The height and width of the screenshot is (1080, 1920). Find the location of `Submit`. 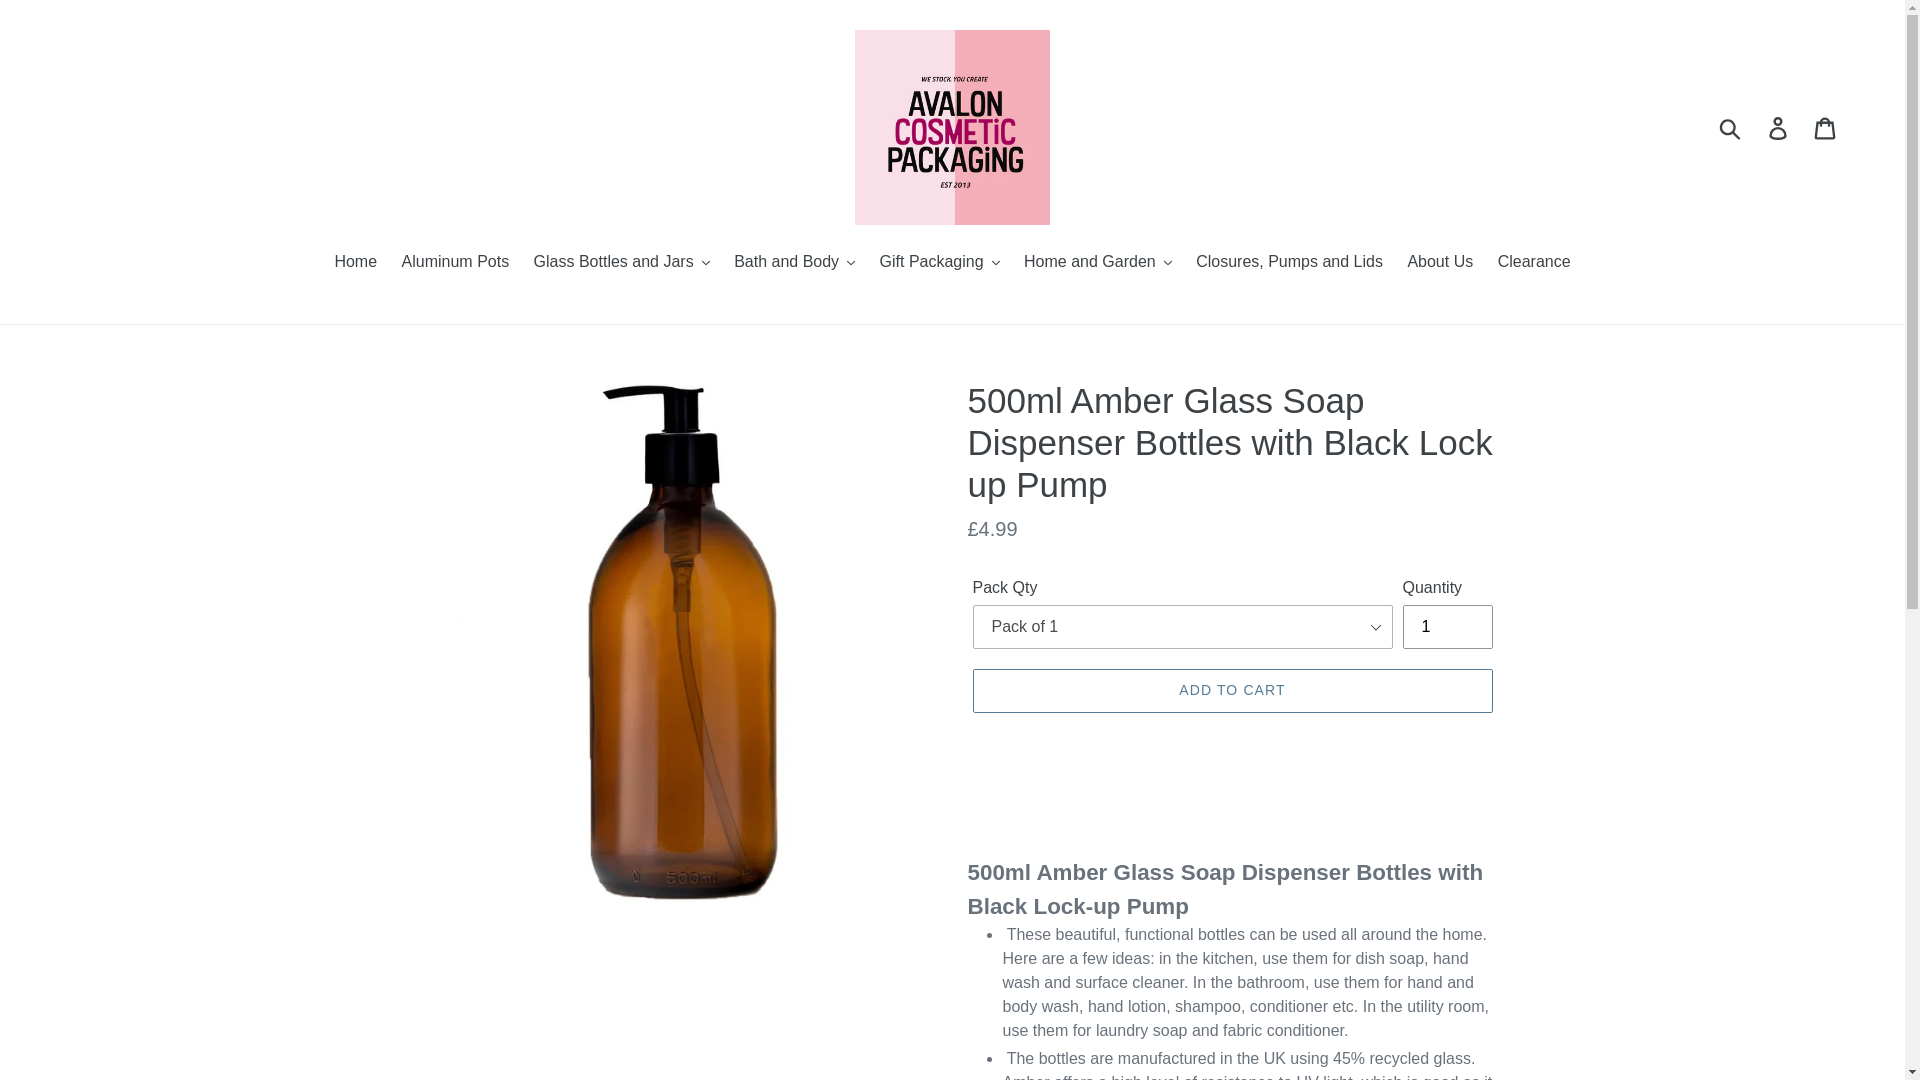

Submit is located at coordinates (1731, 126).